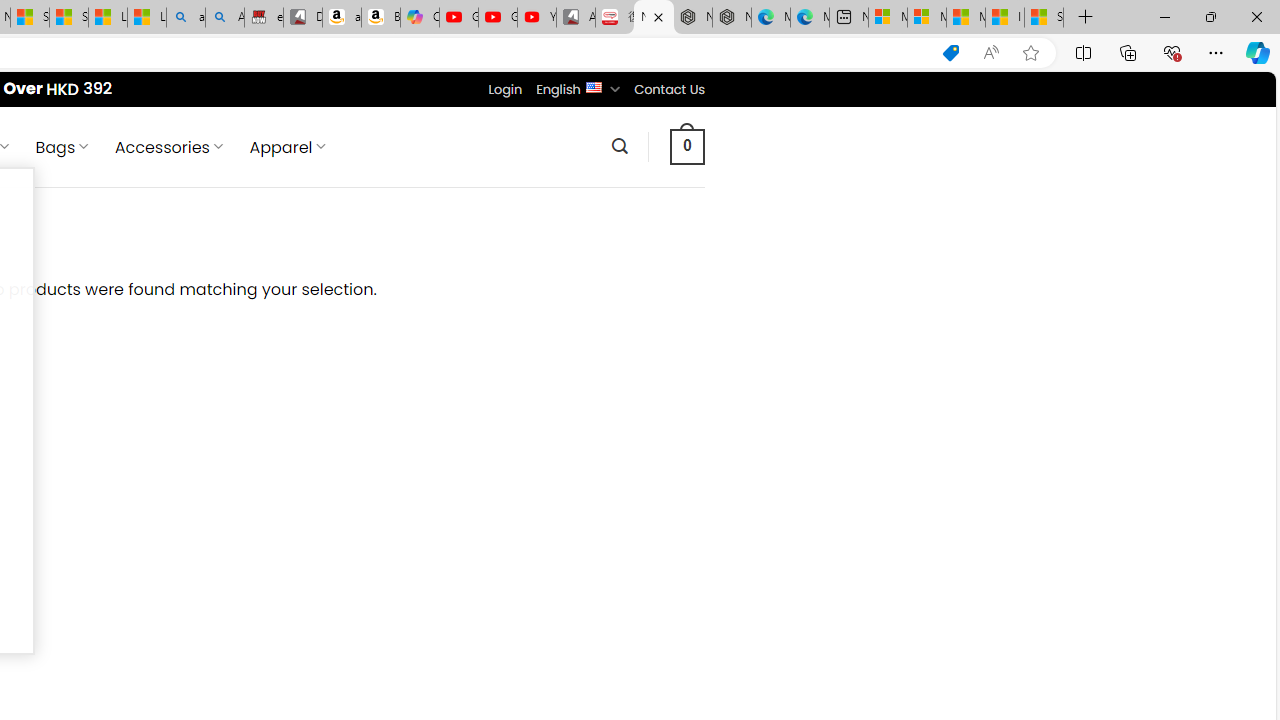 The width and height of the screenshot is (1280, 720). Describe the element at coordinates (536, 18) in the screenshot. I see `YouTube Kids - An App Created for Kids to Explore Content` at that location.